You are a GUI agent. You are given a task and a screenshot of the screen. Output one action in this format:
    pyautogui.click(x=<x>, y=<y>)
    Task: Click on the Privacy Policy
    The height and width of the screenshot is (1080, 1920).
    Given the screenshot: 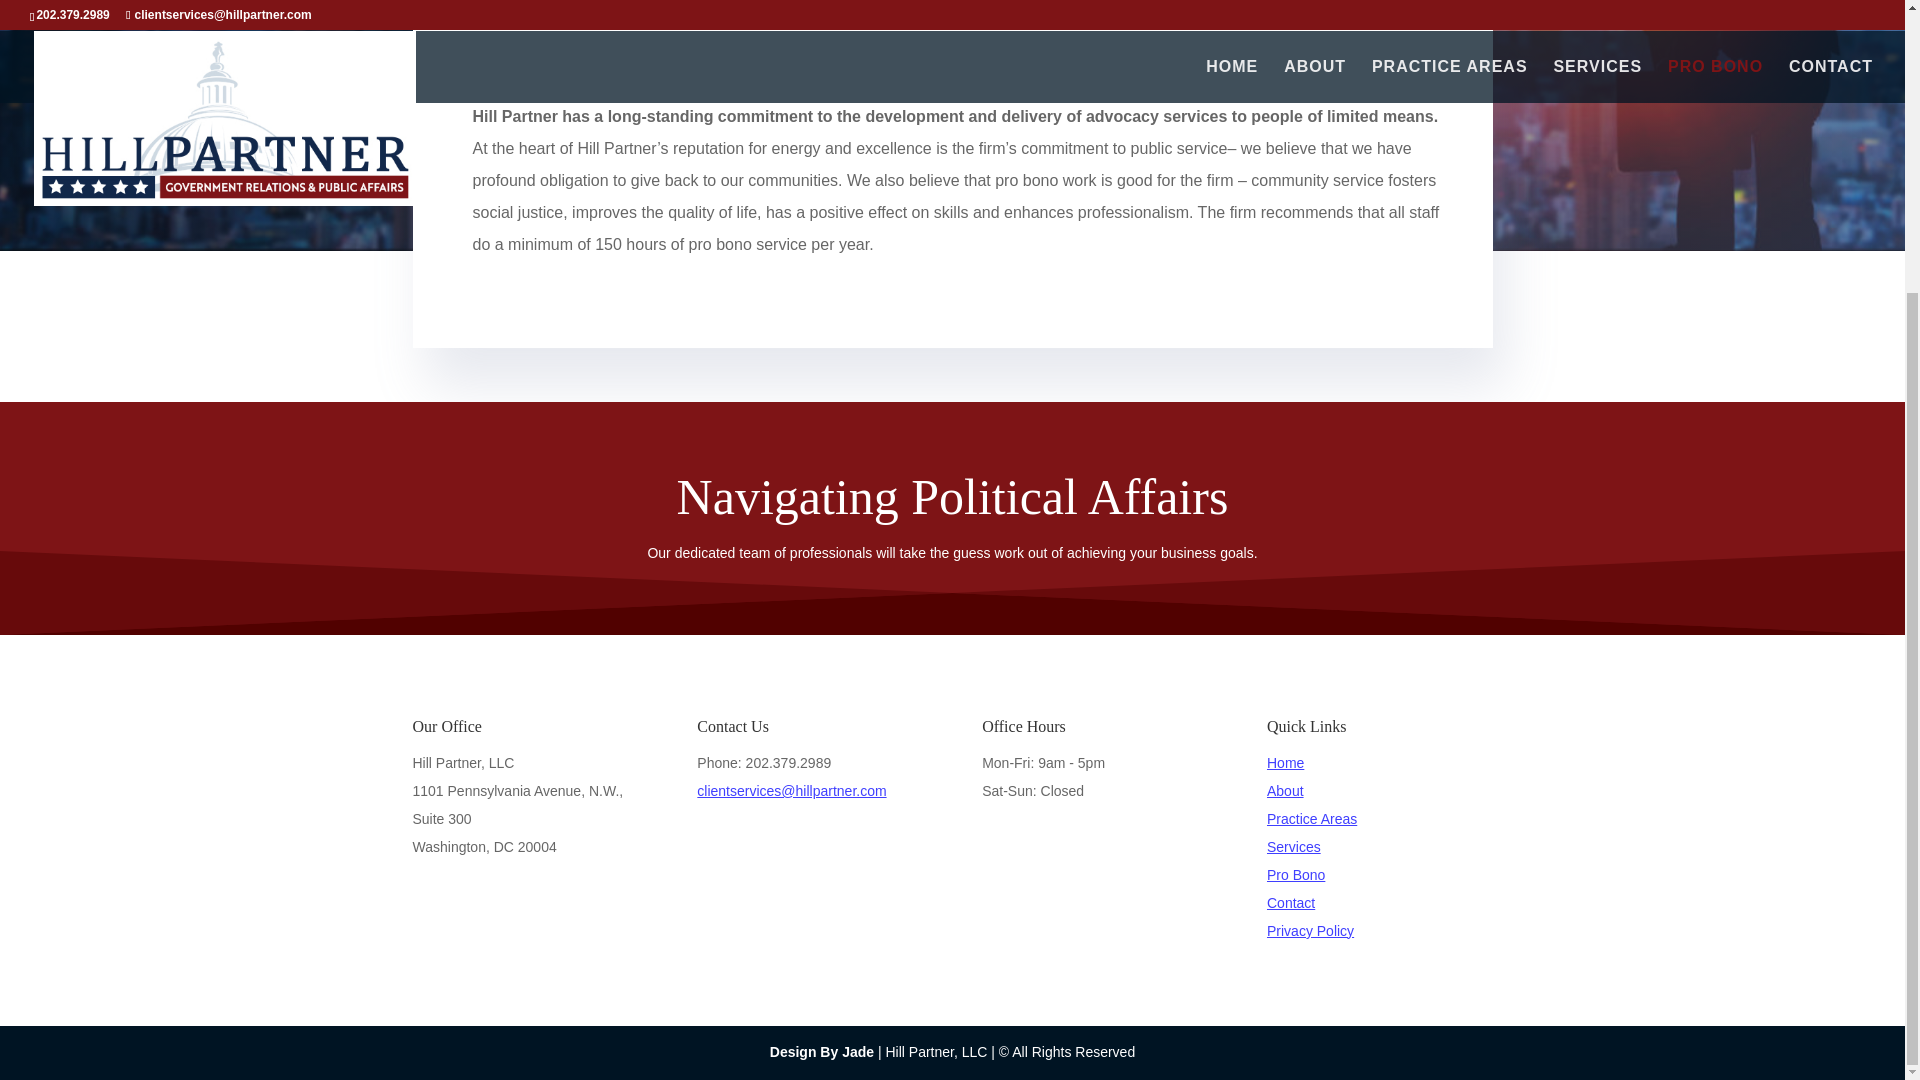 What is the action you would take?
    pyautogui.click(x=1310, y=930)
    